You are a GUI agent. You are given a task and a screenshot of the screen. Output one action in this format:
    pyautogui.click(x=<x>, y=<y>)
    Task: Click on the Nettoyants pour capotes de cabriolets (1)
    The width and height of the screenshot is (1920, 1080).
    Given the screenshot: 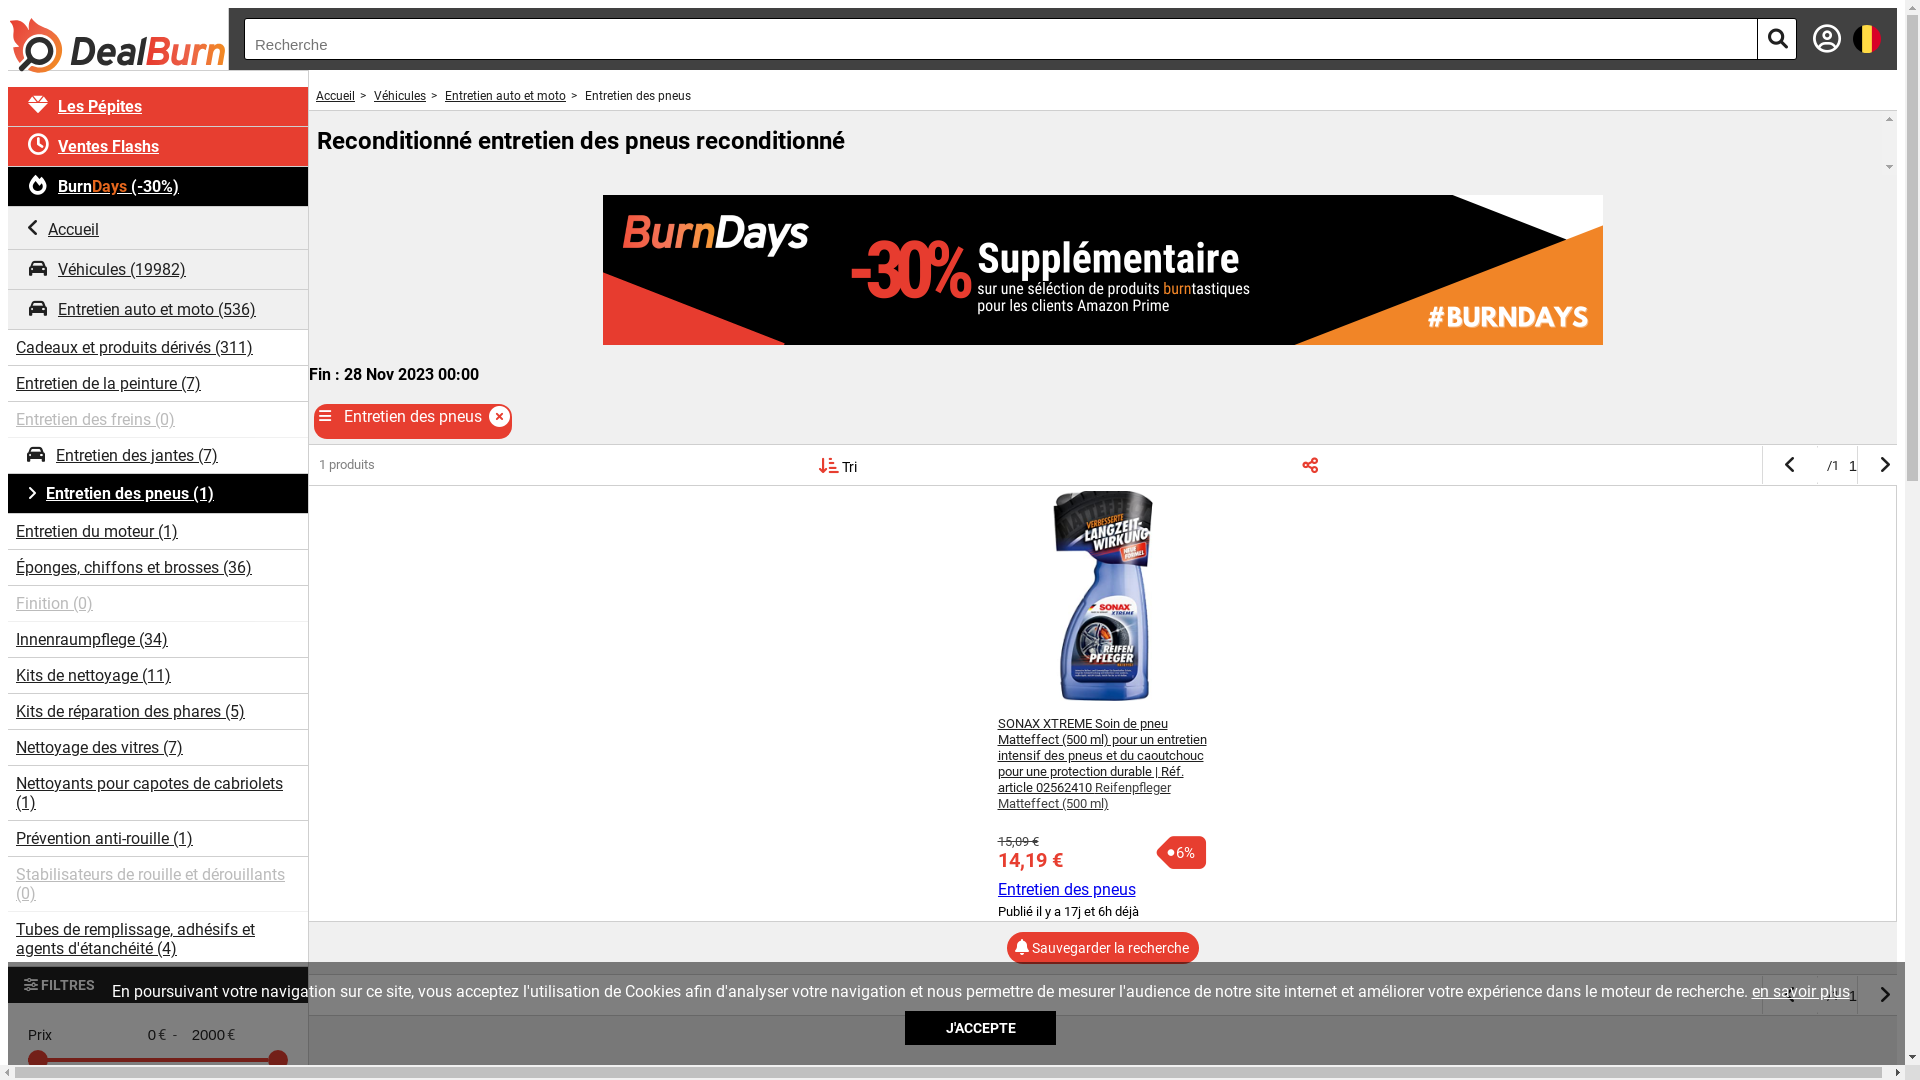 What is the action you would take?
    pyautogui.click(x=158, y=794)
    